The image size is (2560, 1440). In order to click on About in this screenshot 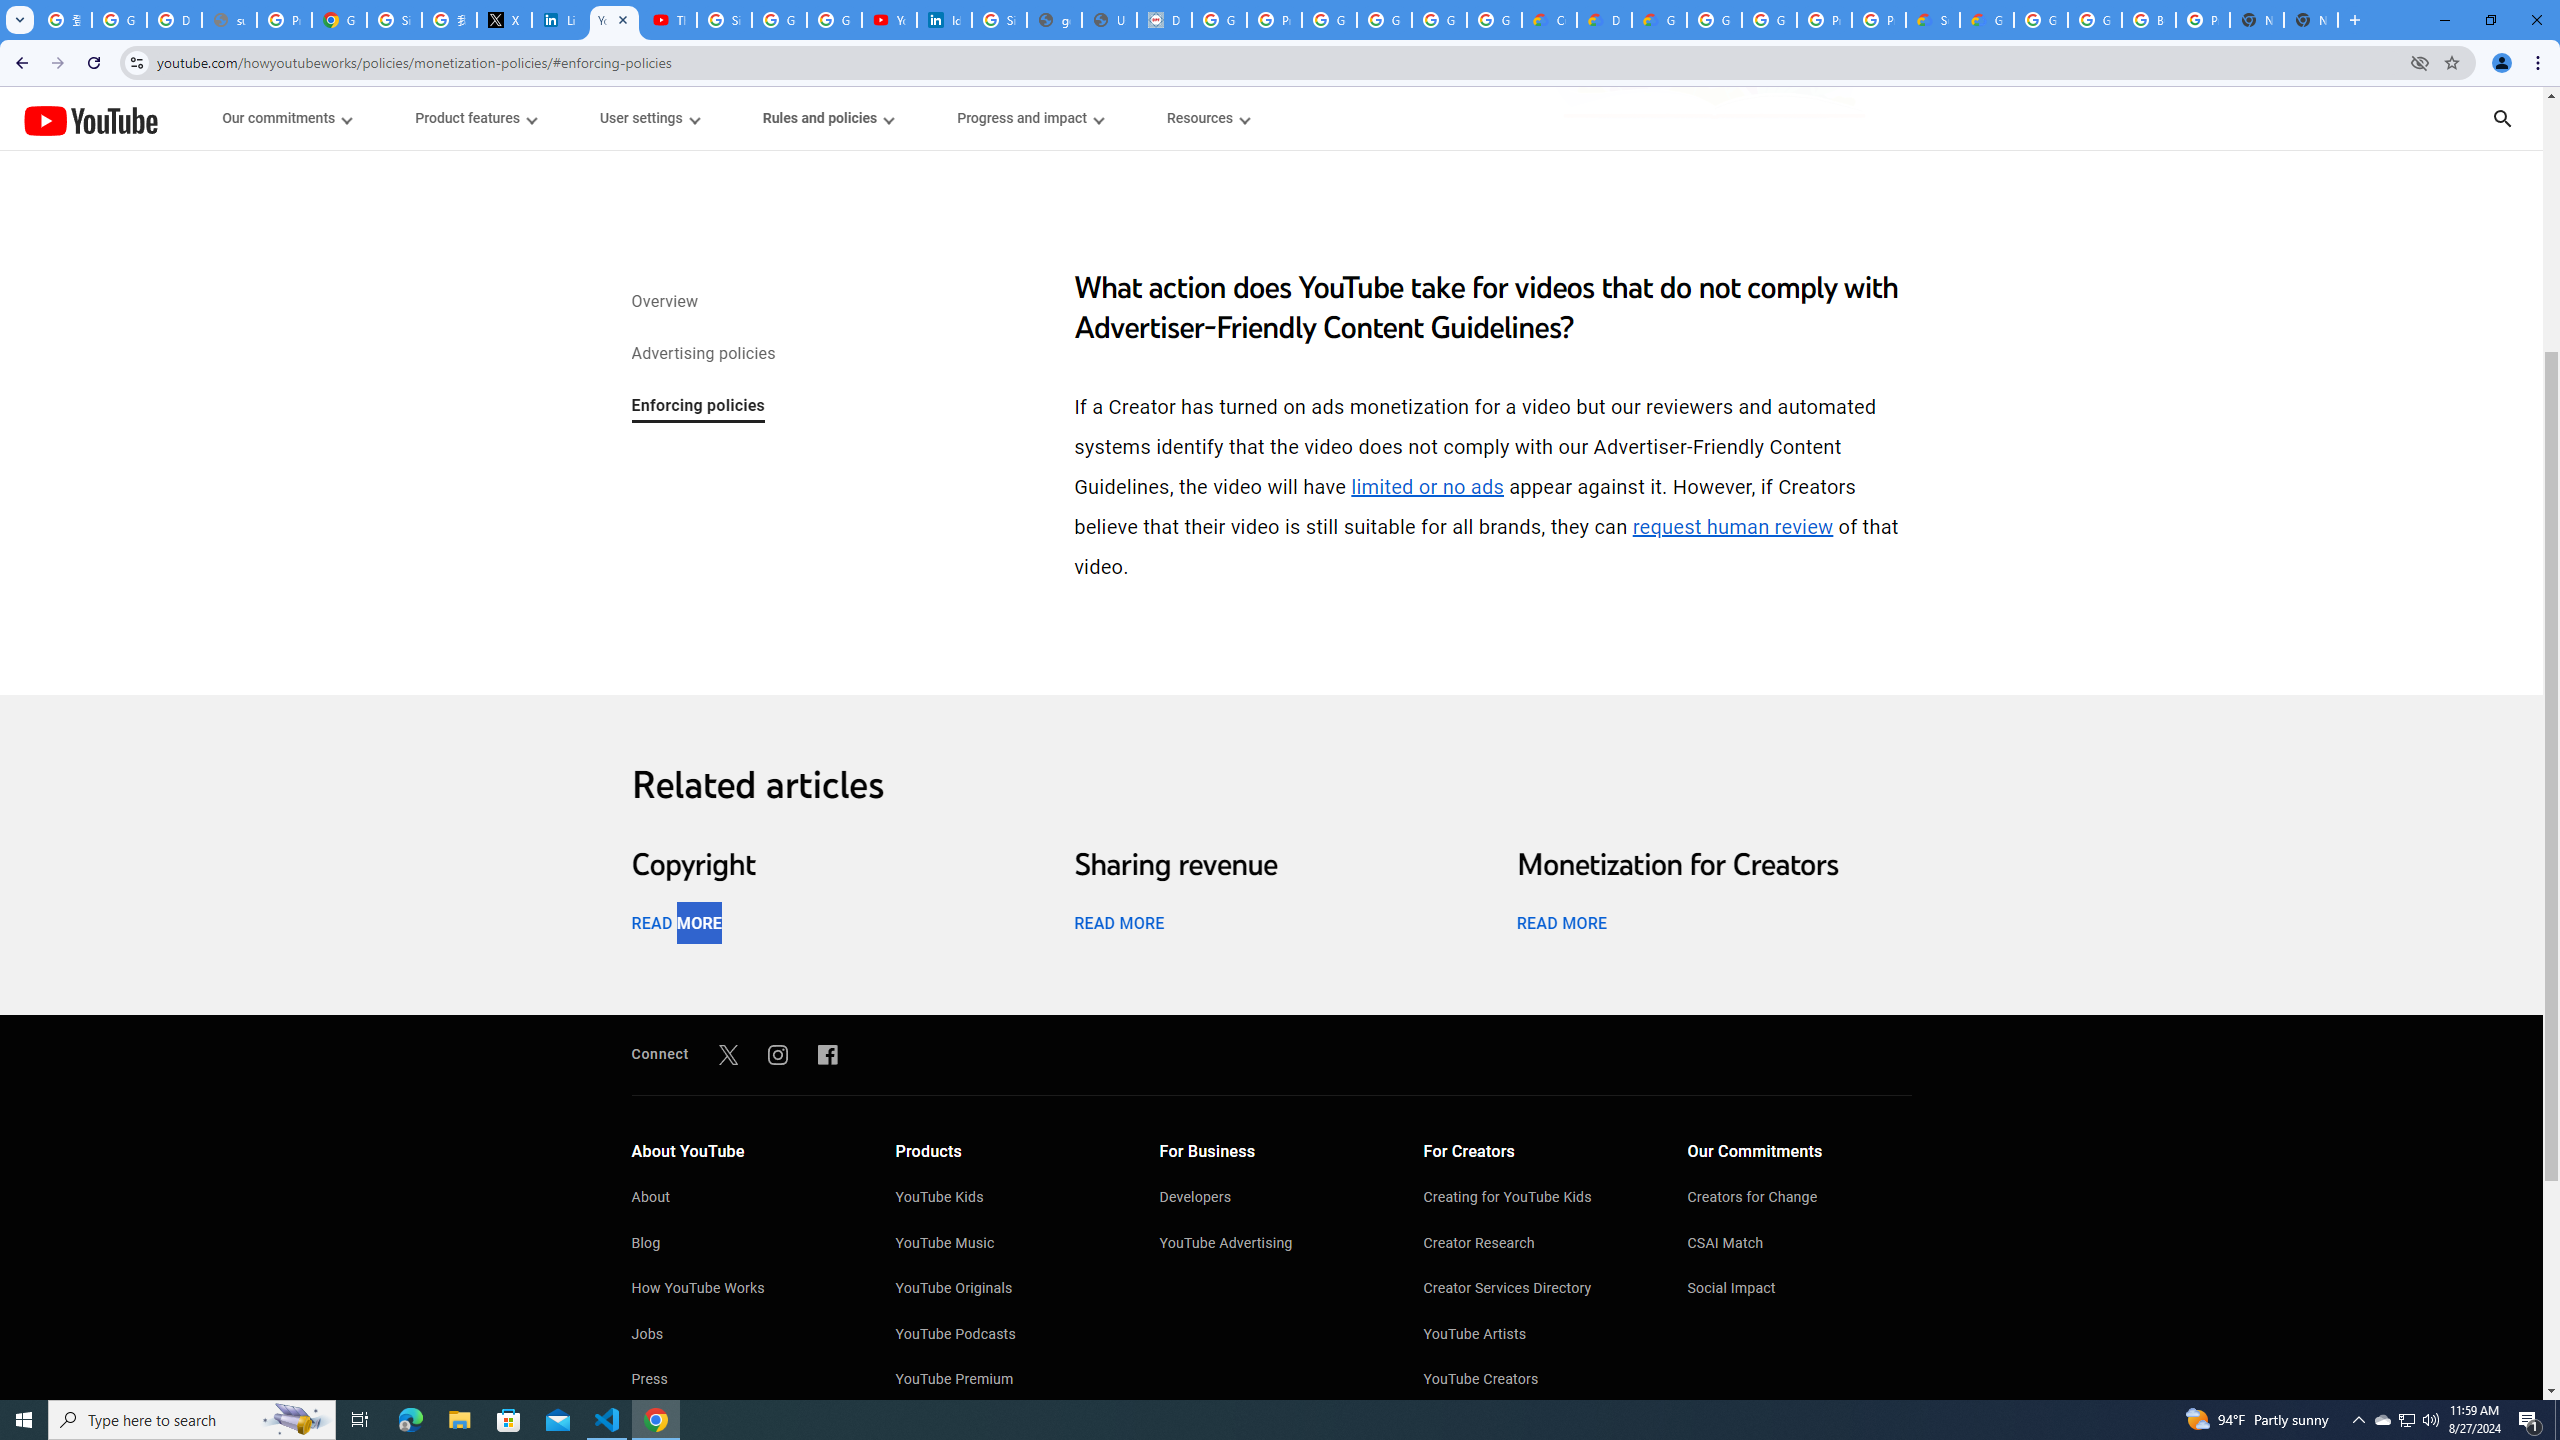, I will do `click(742, 1199)`.